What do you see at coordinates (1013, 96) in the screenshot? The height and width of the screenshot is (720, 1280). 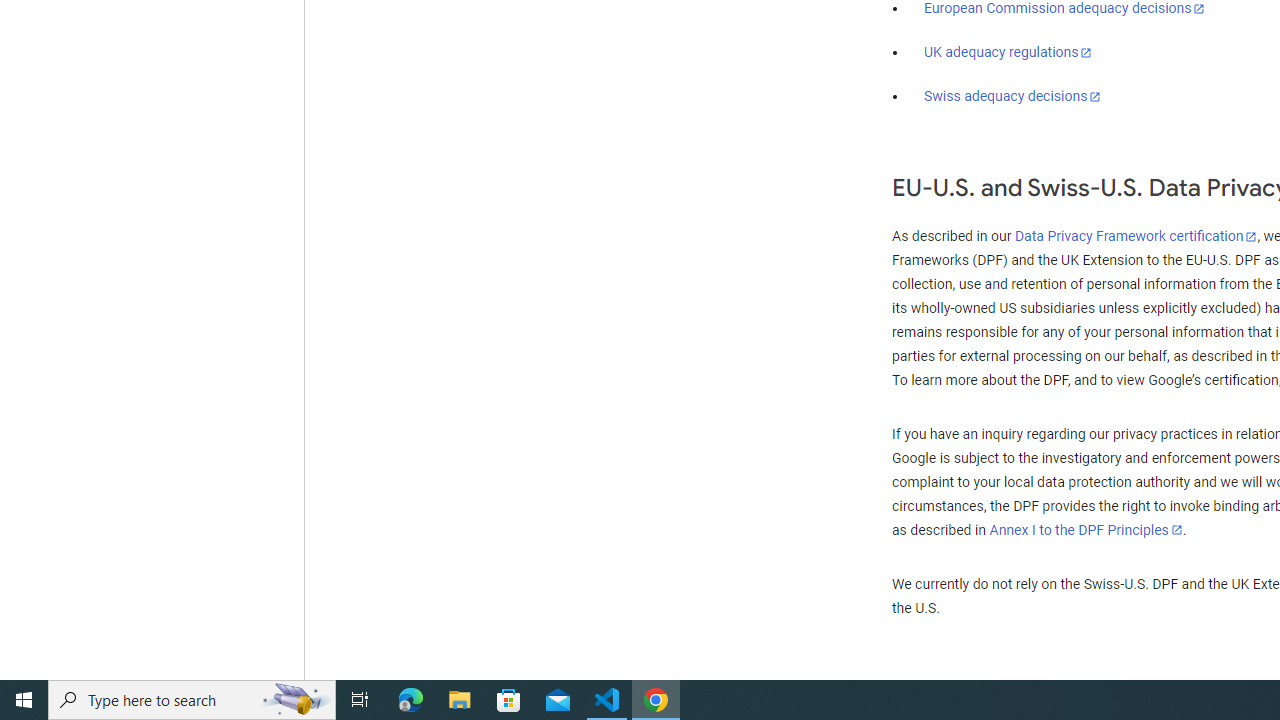 I see `Swiss adequacy decisions` at bounding box center [1013, 96].